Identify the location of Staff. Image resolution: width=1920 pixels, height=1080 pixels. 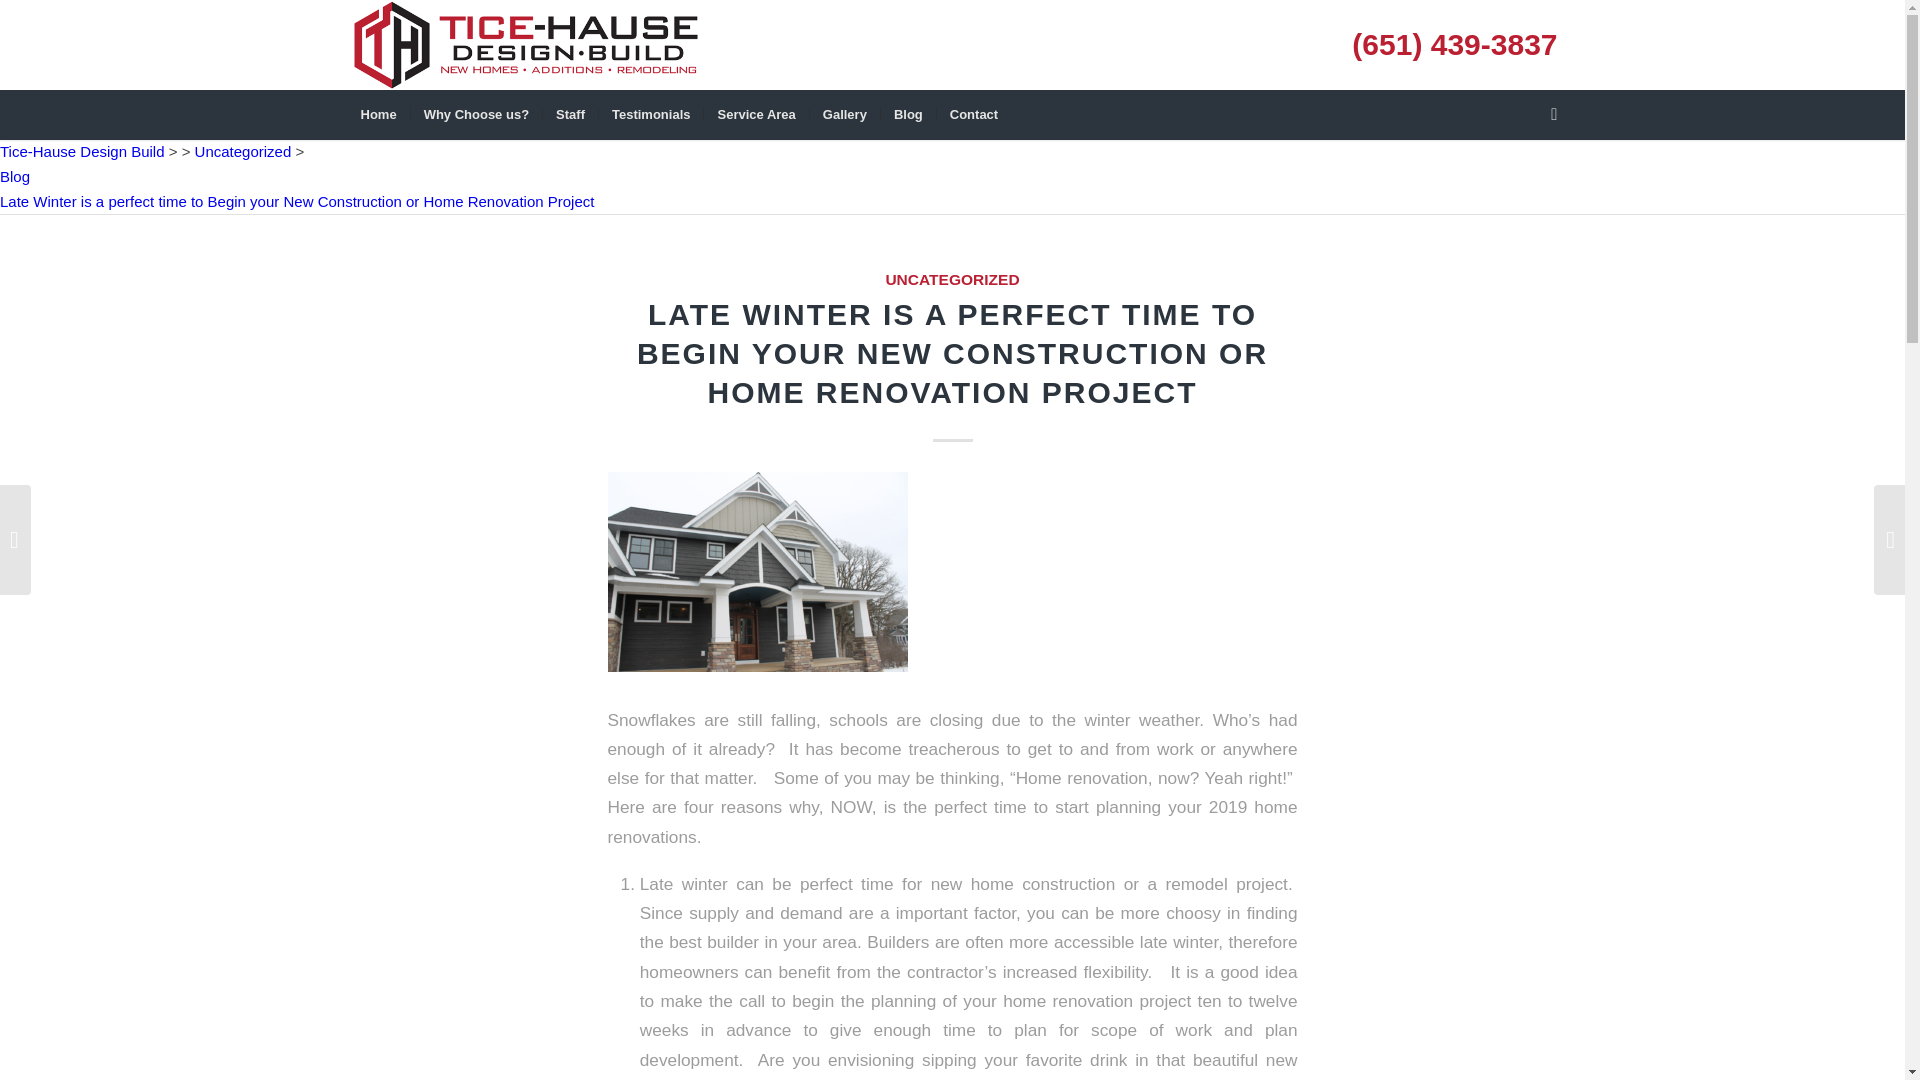
(569, 114).